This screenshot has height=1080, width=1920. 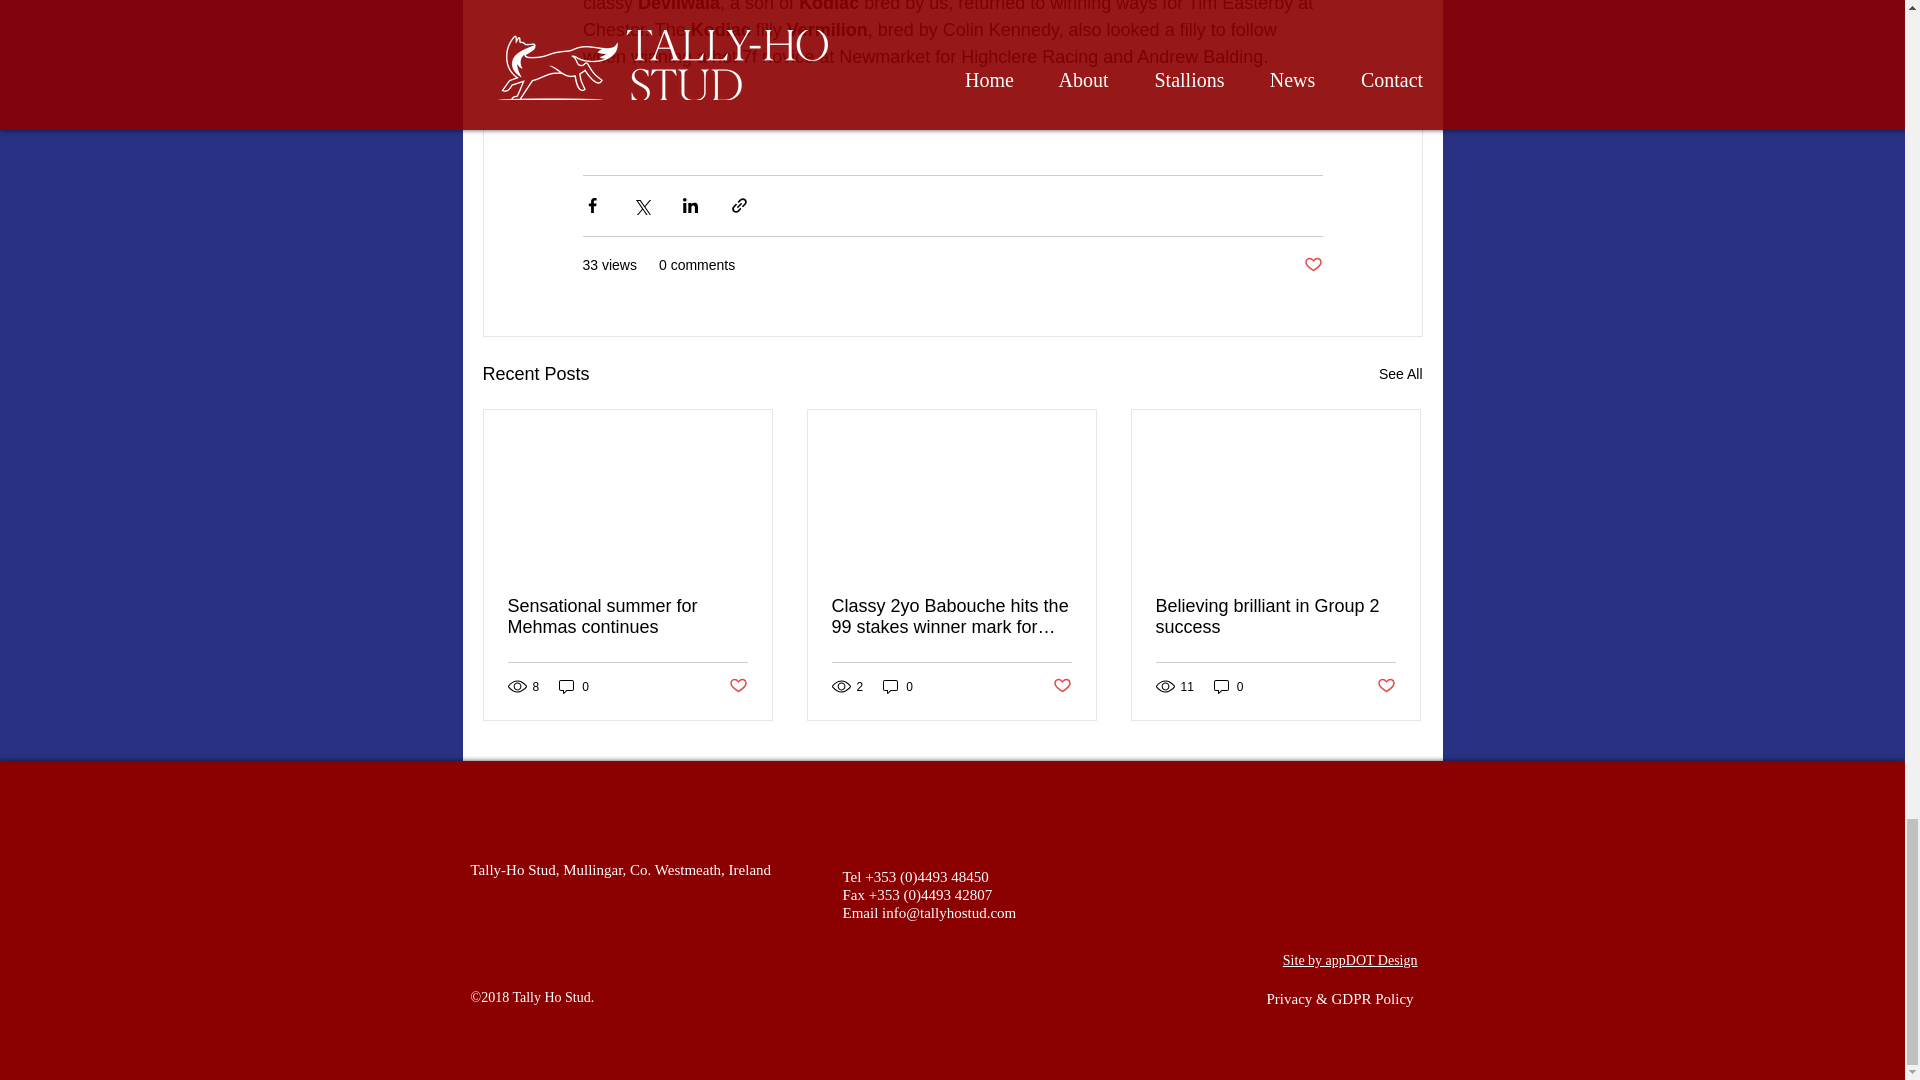 I want to click on 0, so click(x=574, y=686).